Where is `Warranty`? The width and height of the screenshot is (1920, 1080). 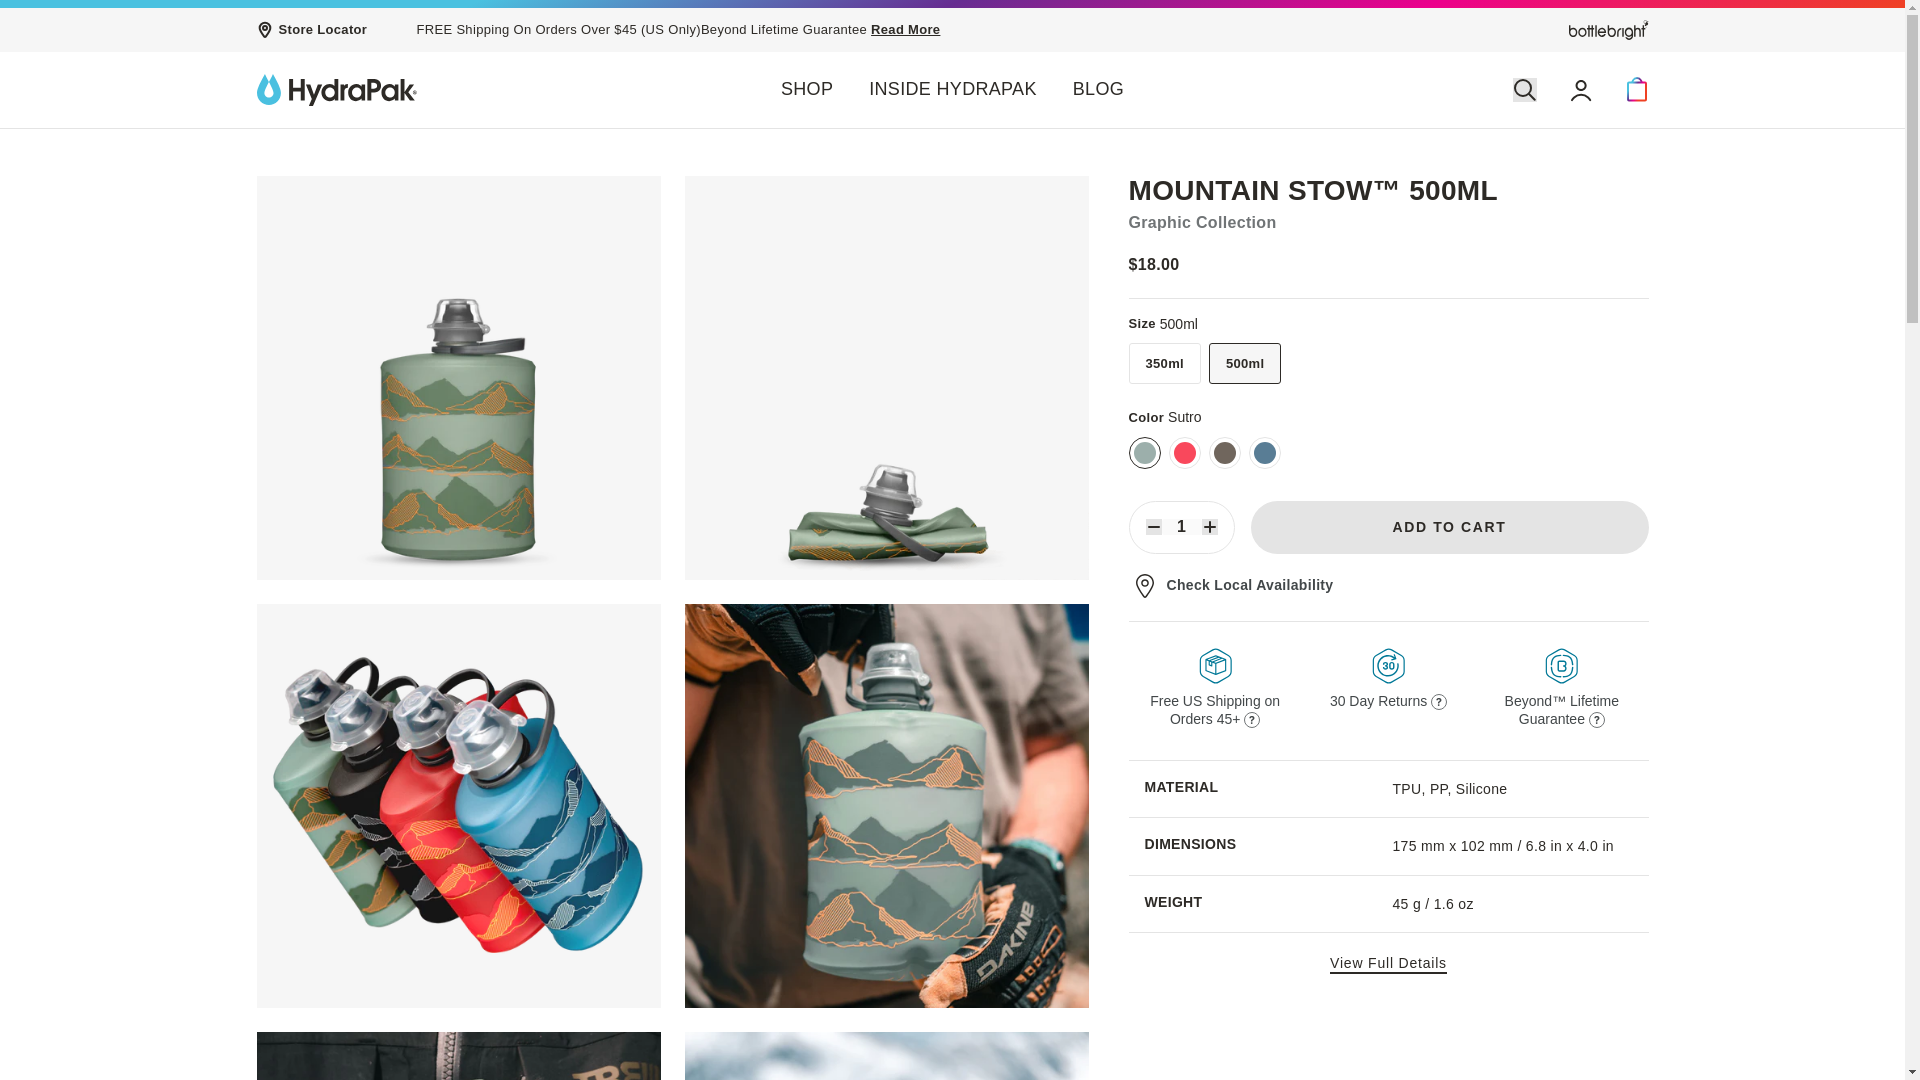
Warranty is located at coordinates (906, 28).